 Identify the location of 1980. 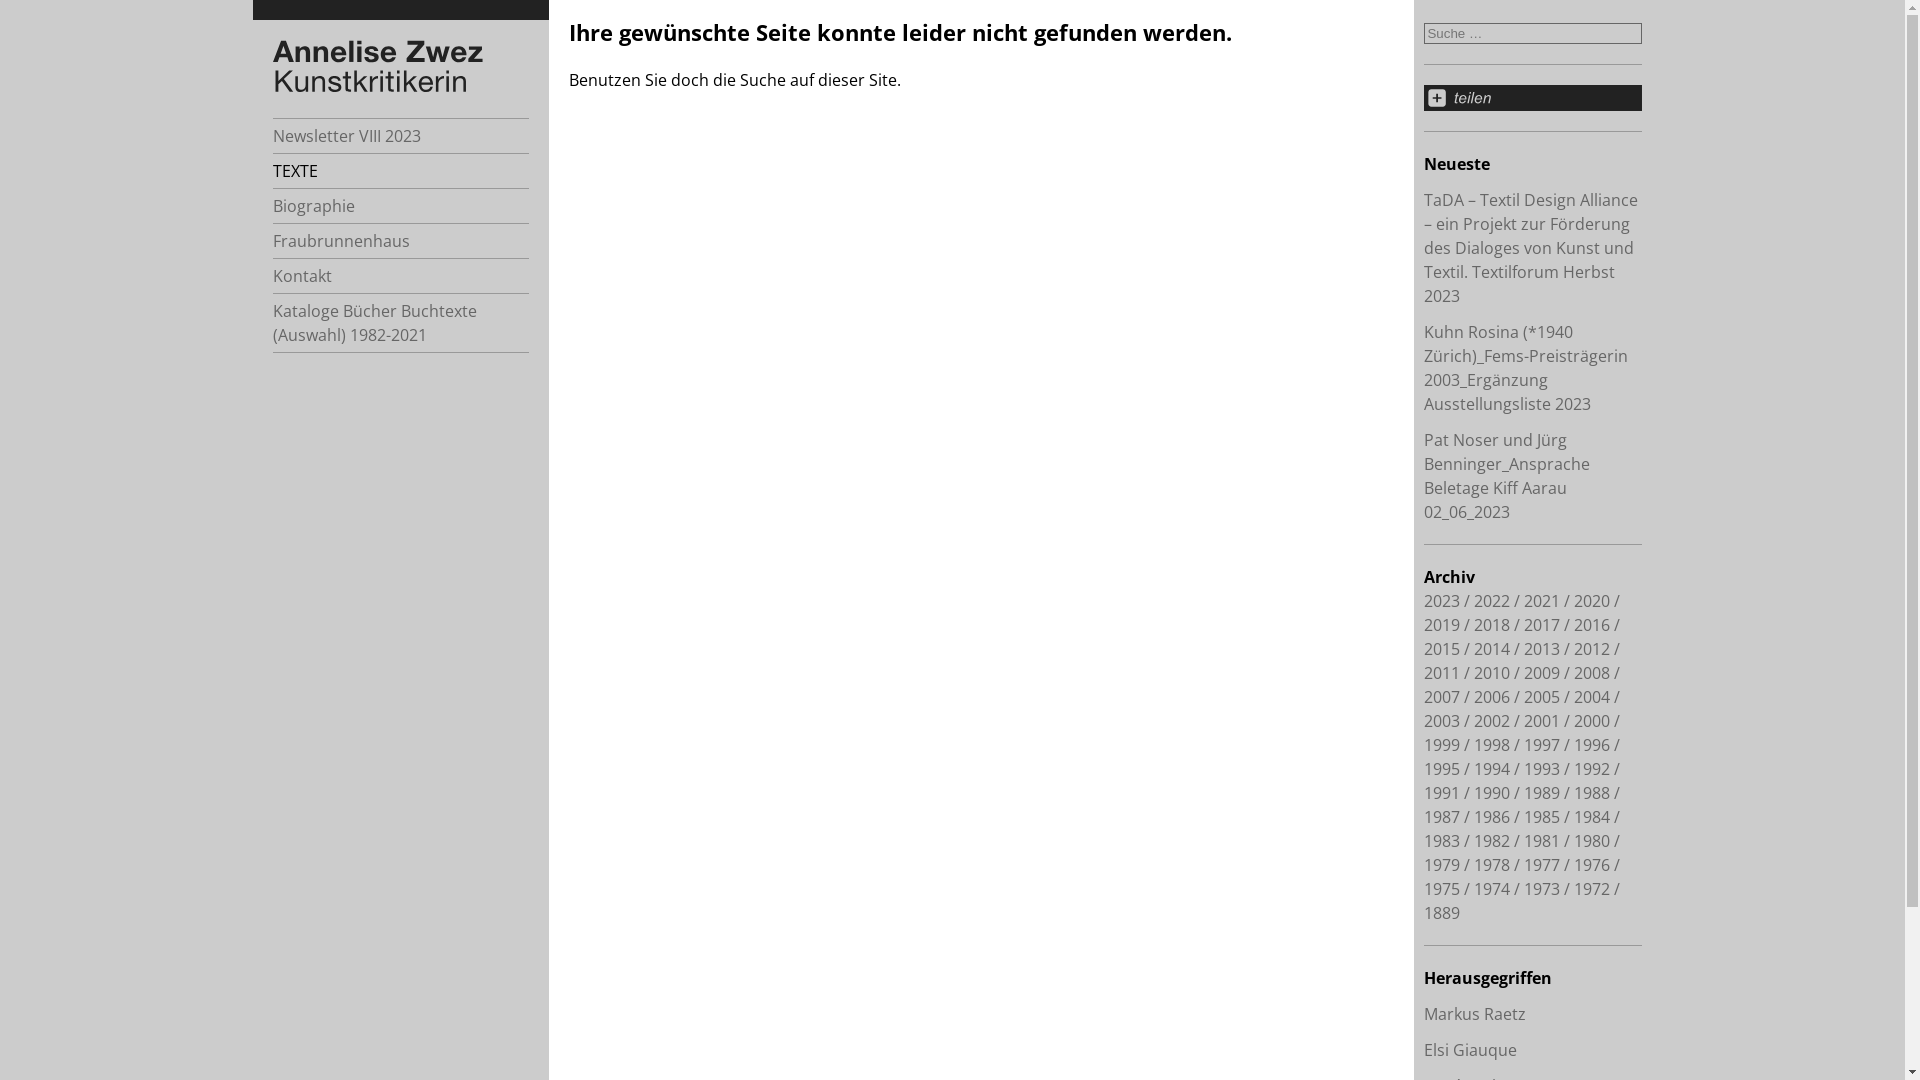
(1592, 841).